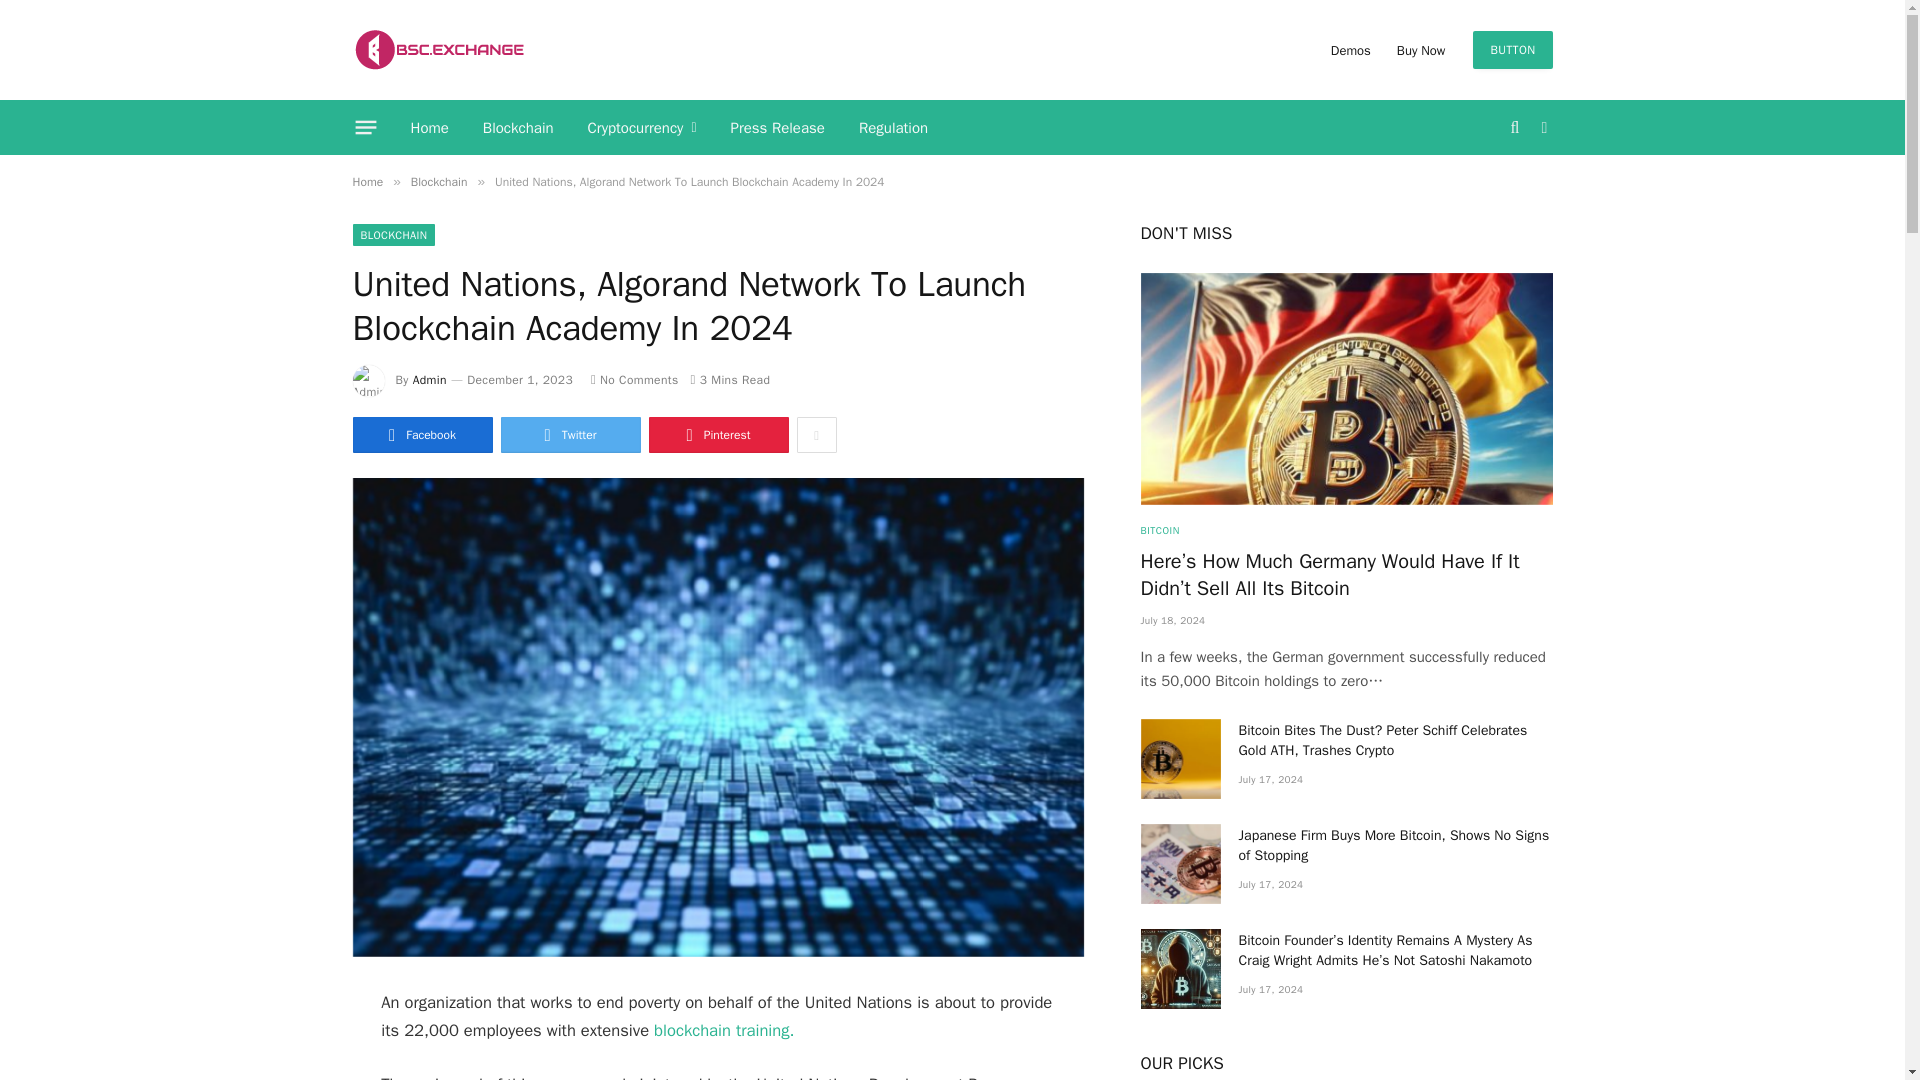 This screenshot has height=1080, width=1920. I want to click on Home, so click(430, 128).